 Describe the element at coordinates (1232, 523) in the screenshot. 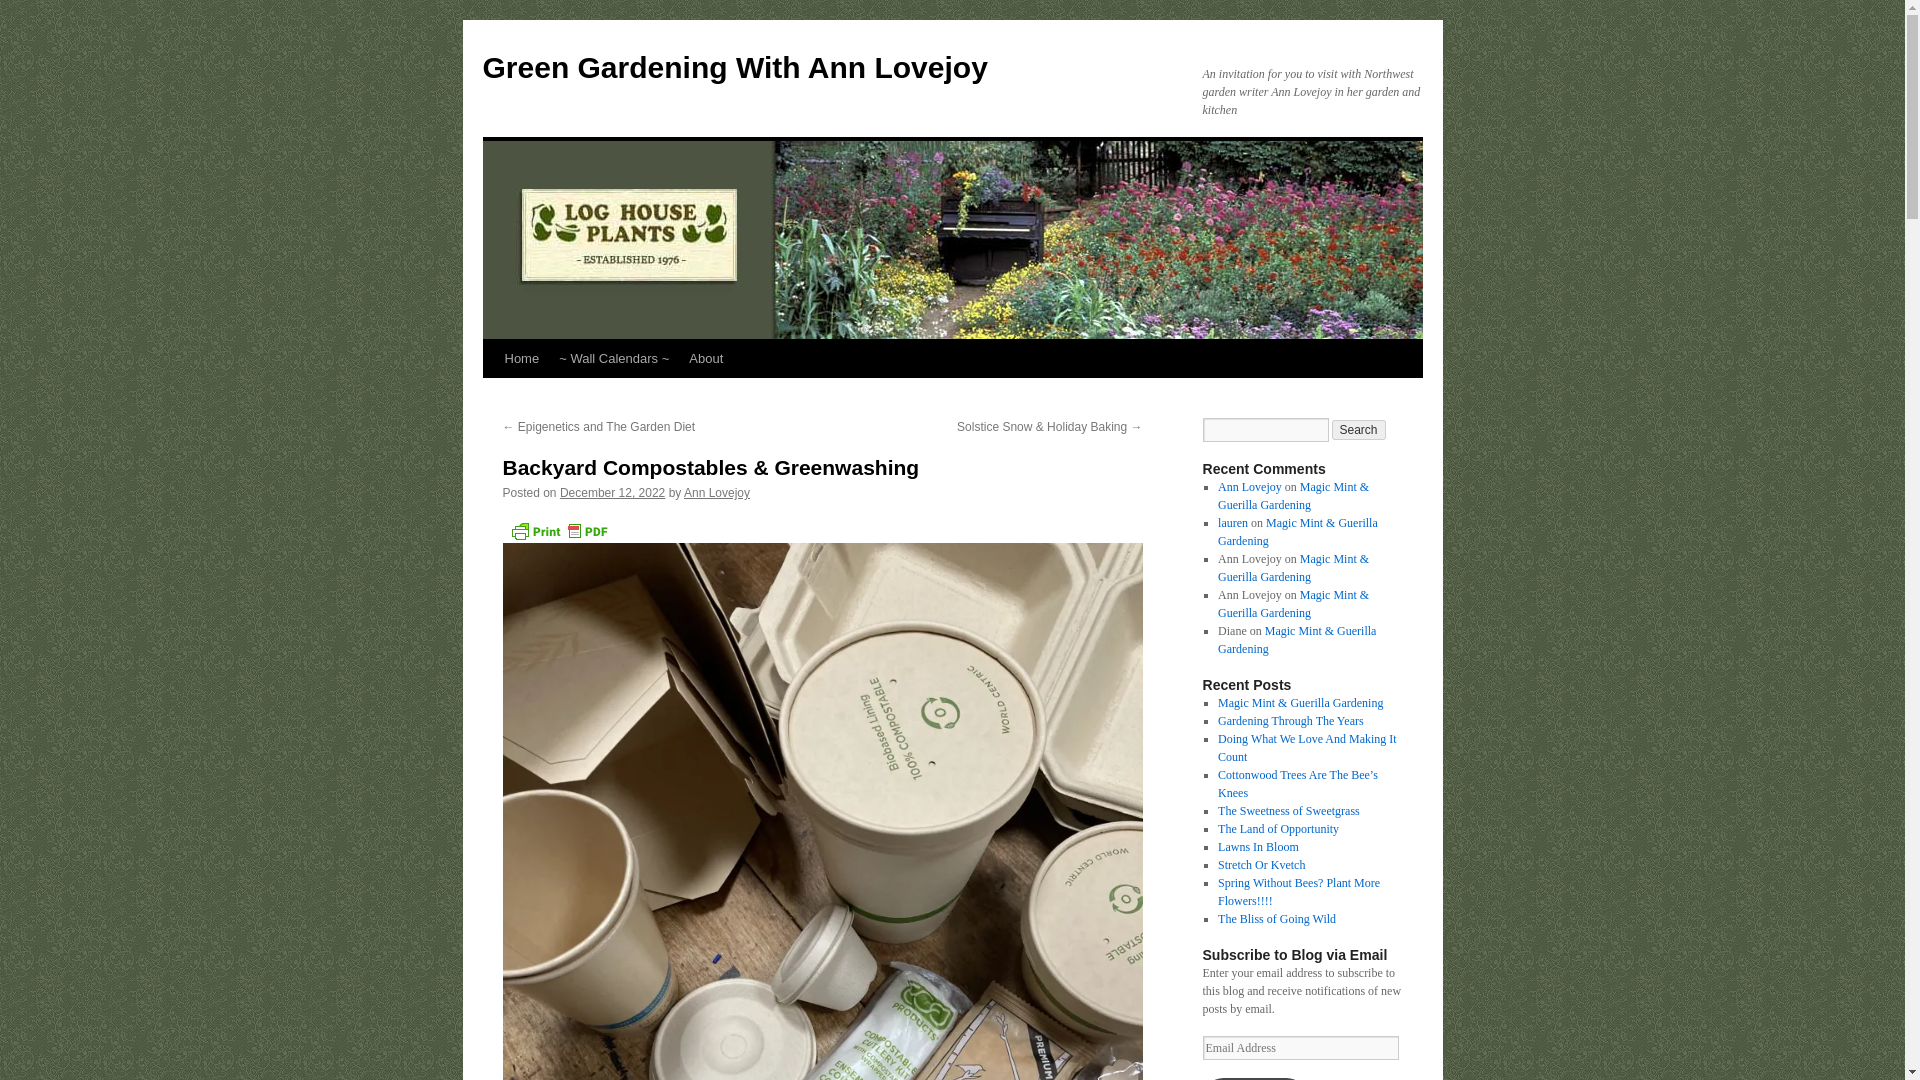

I see `lauren` at that location.